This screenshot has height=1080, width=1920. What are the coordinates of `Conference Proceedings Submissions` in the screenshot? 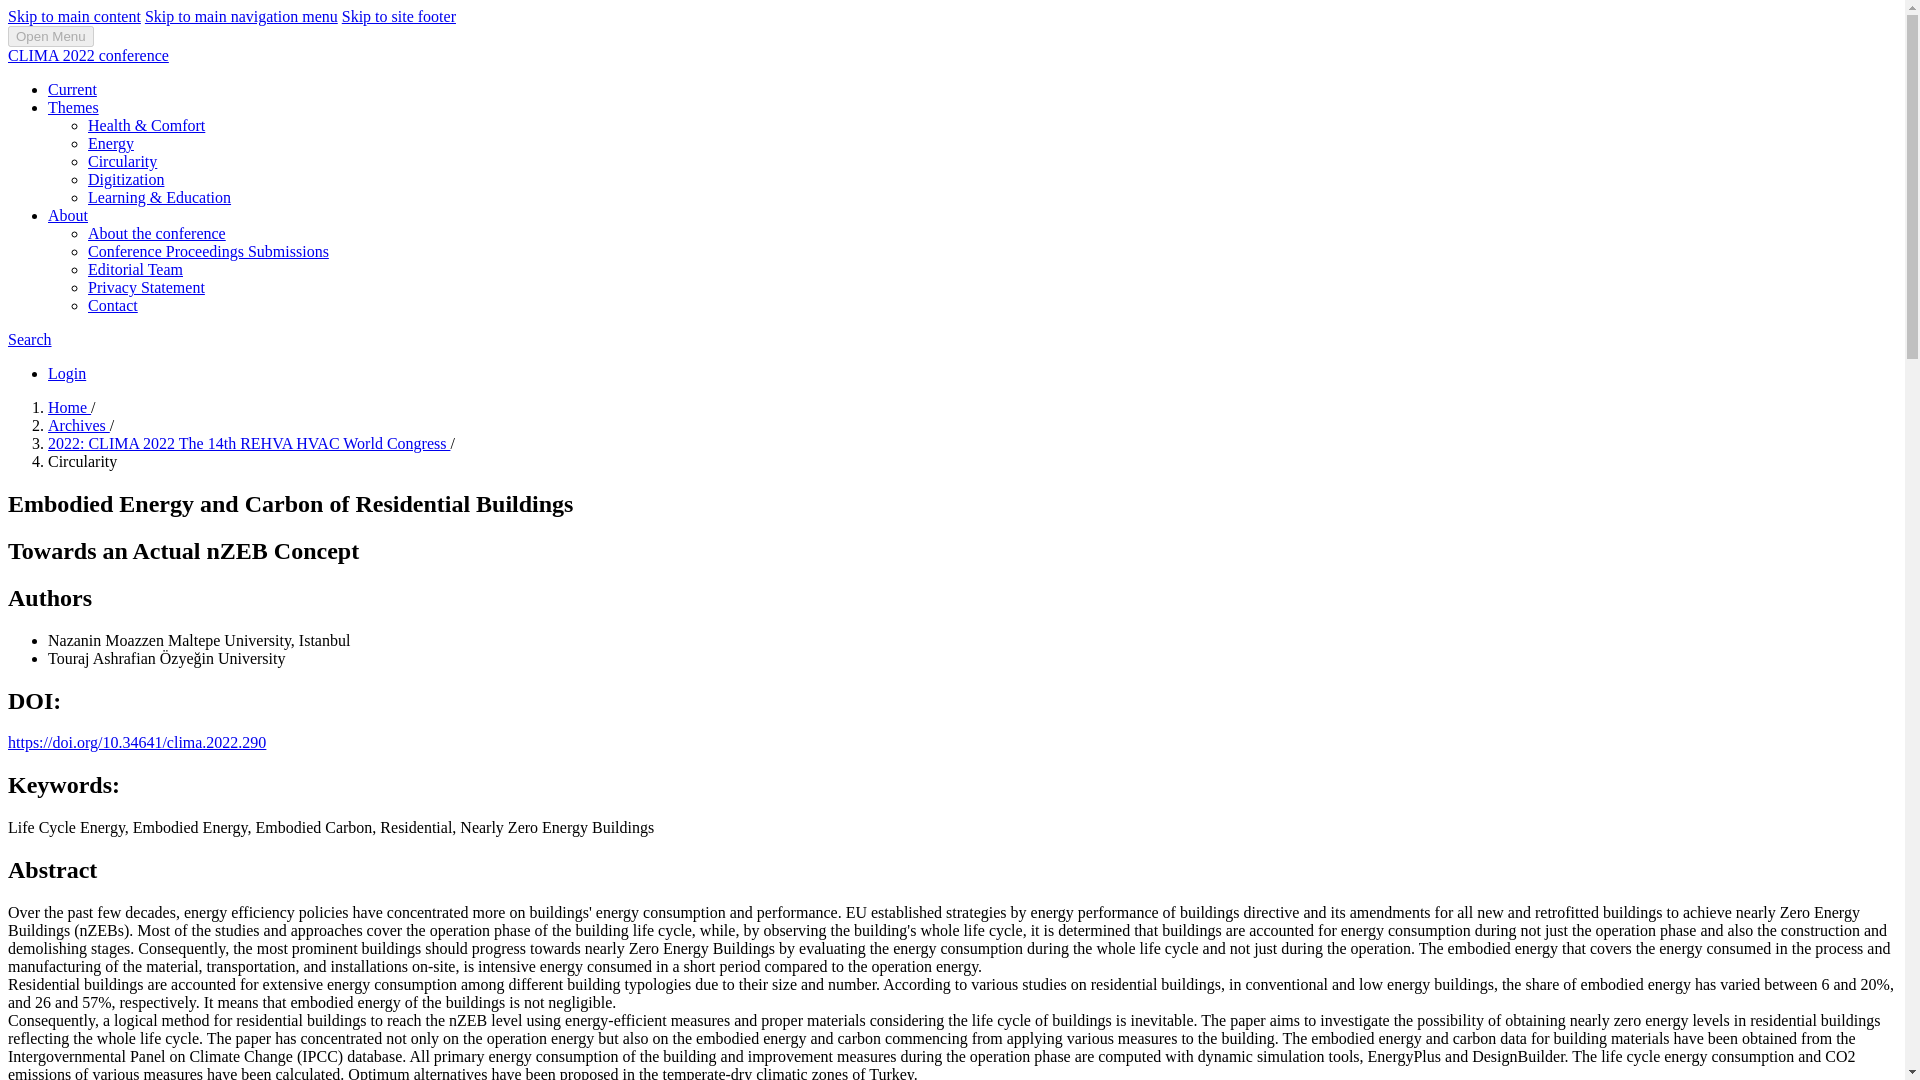 It's located at (208, 252).